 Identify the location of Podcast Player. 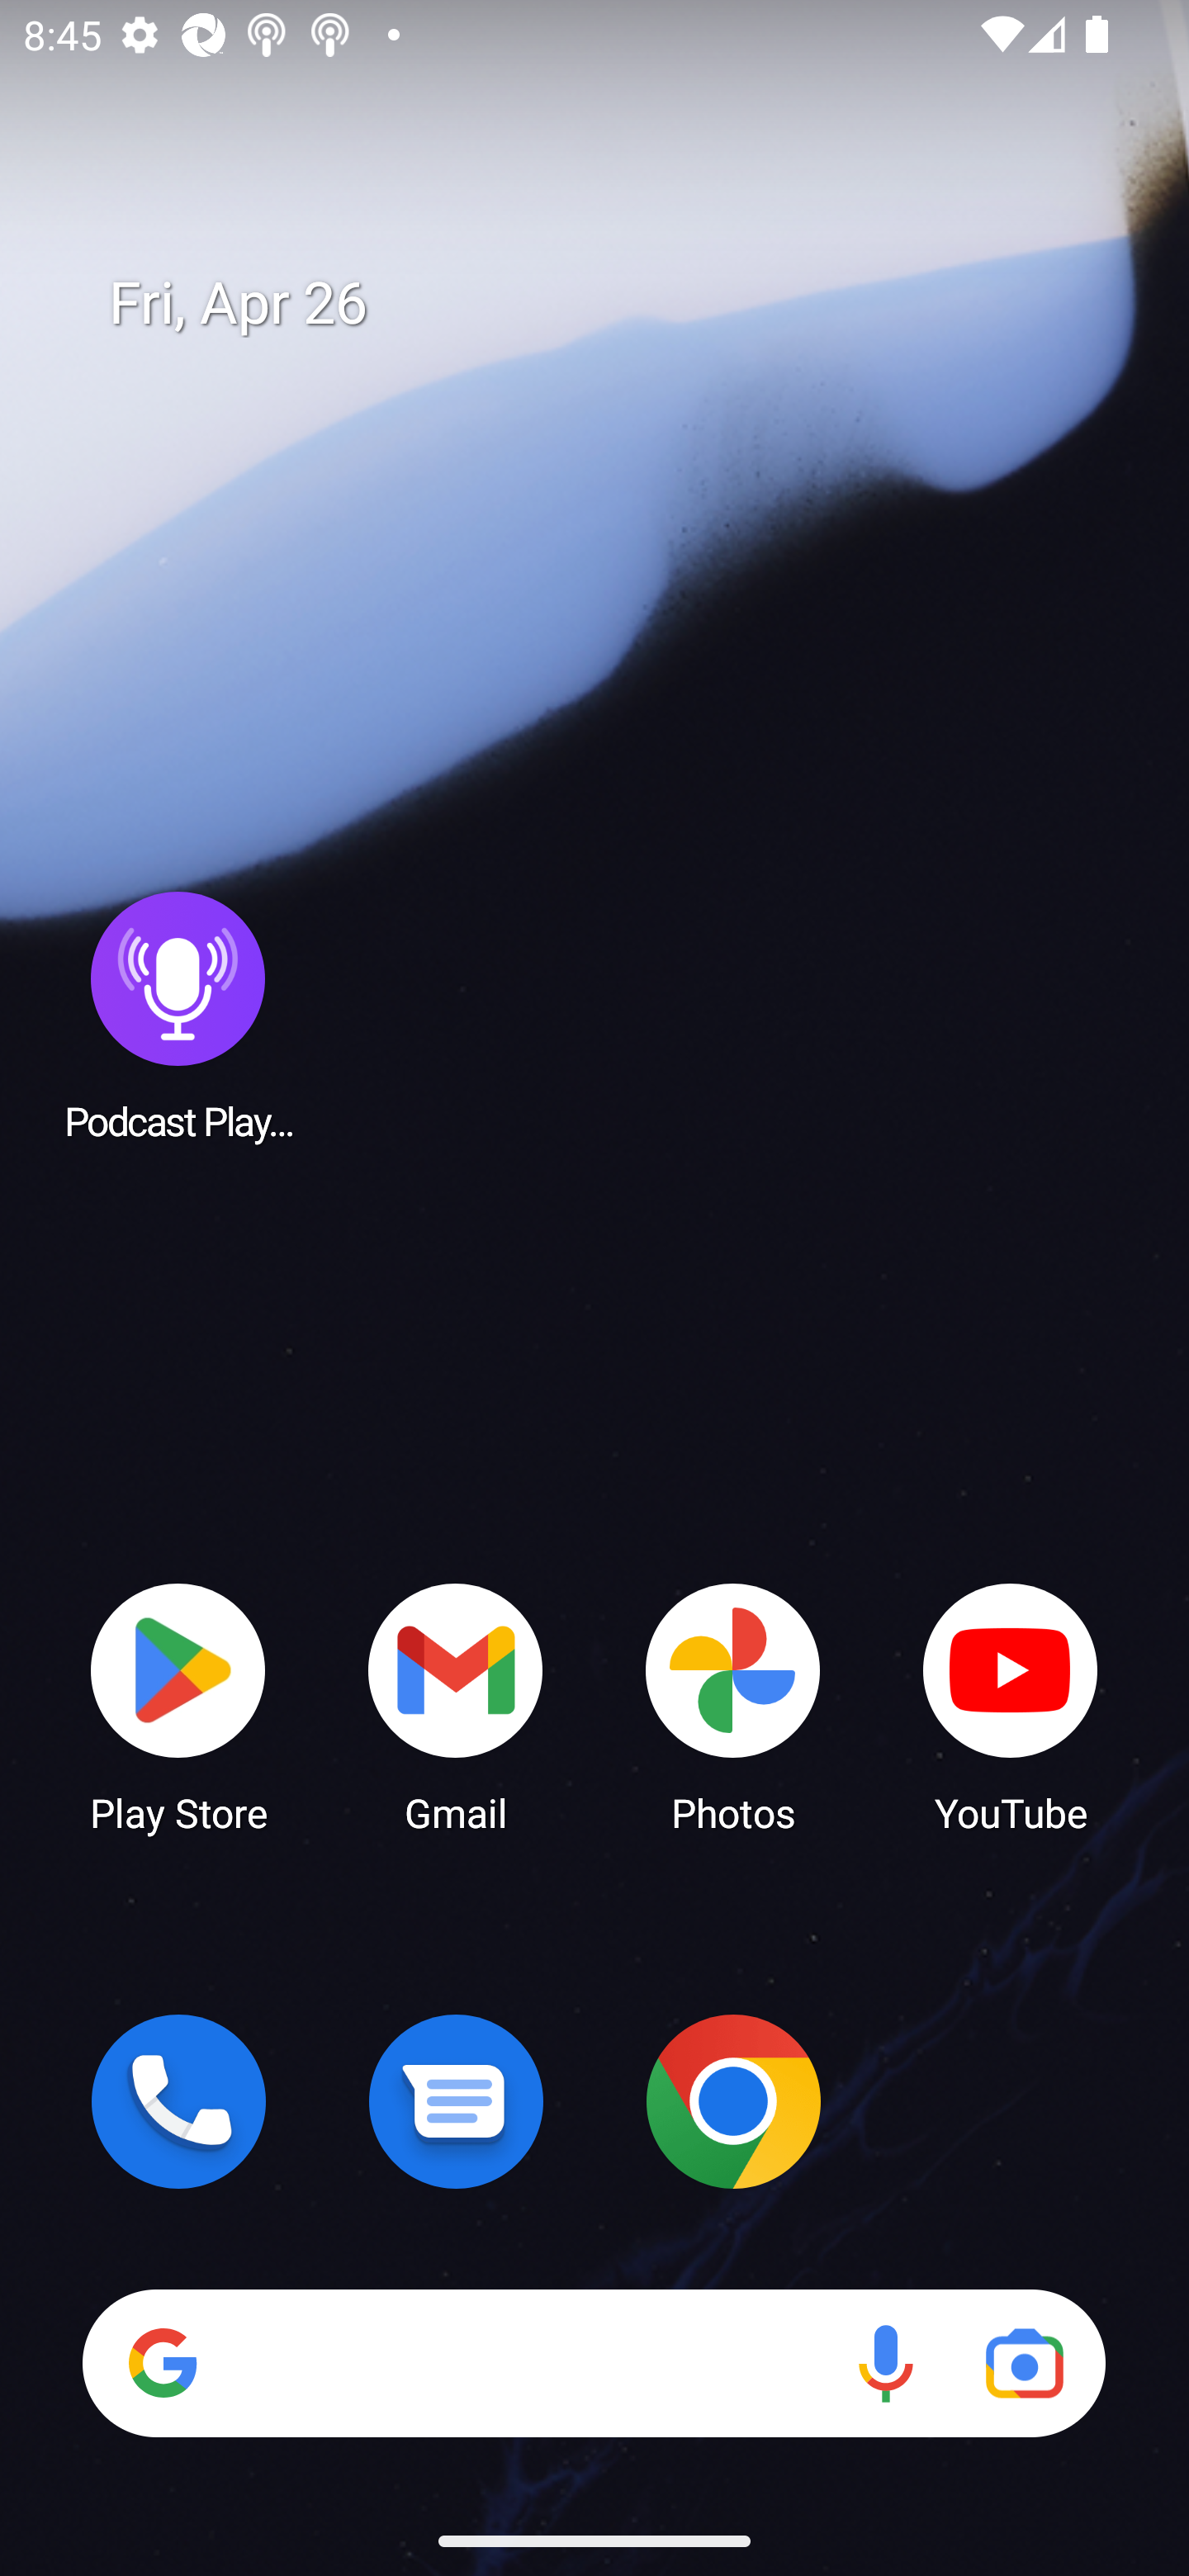
(178, 1015).